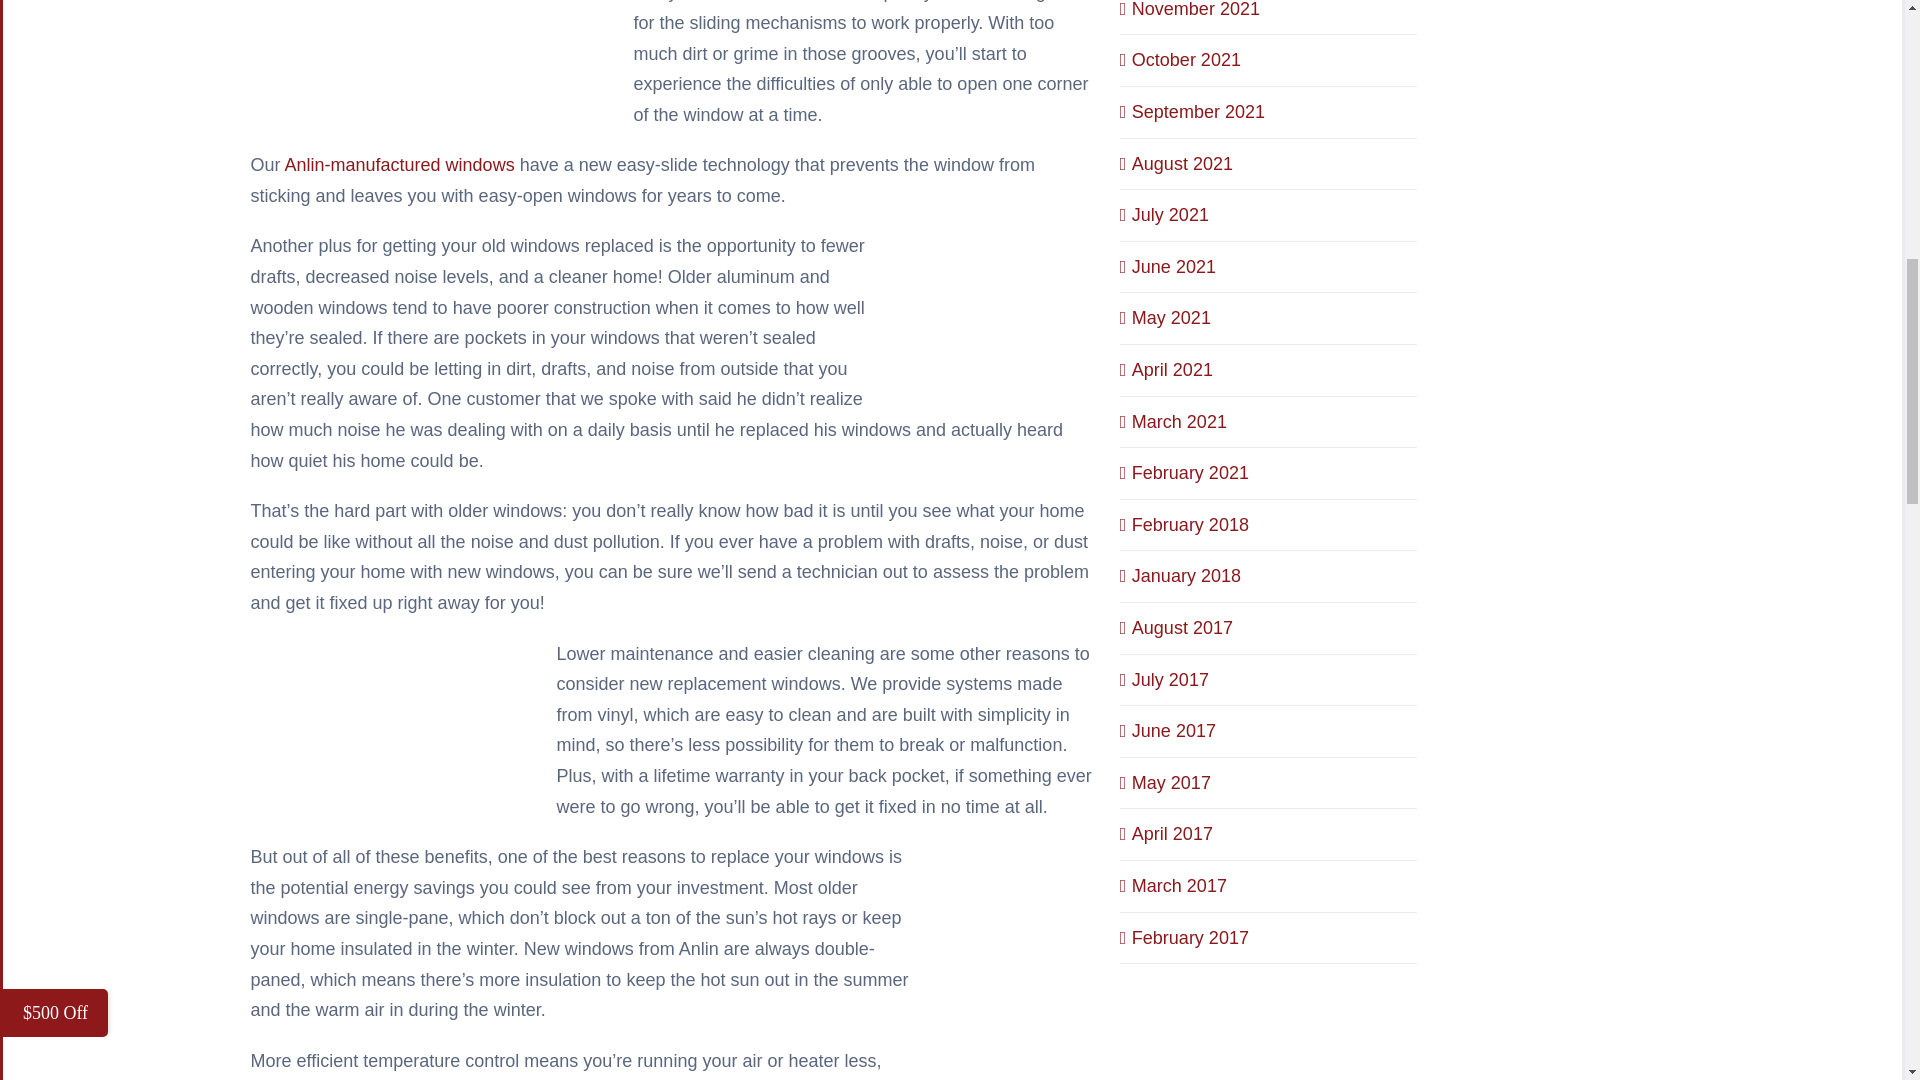 Image resolution: width=1920 pixels, height=1080 pixels. Describe the element at coordinates (1196, 10) in the screenshot. I see `November 2021` at that location.